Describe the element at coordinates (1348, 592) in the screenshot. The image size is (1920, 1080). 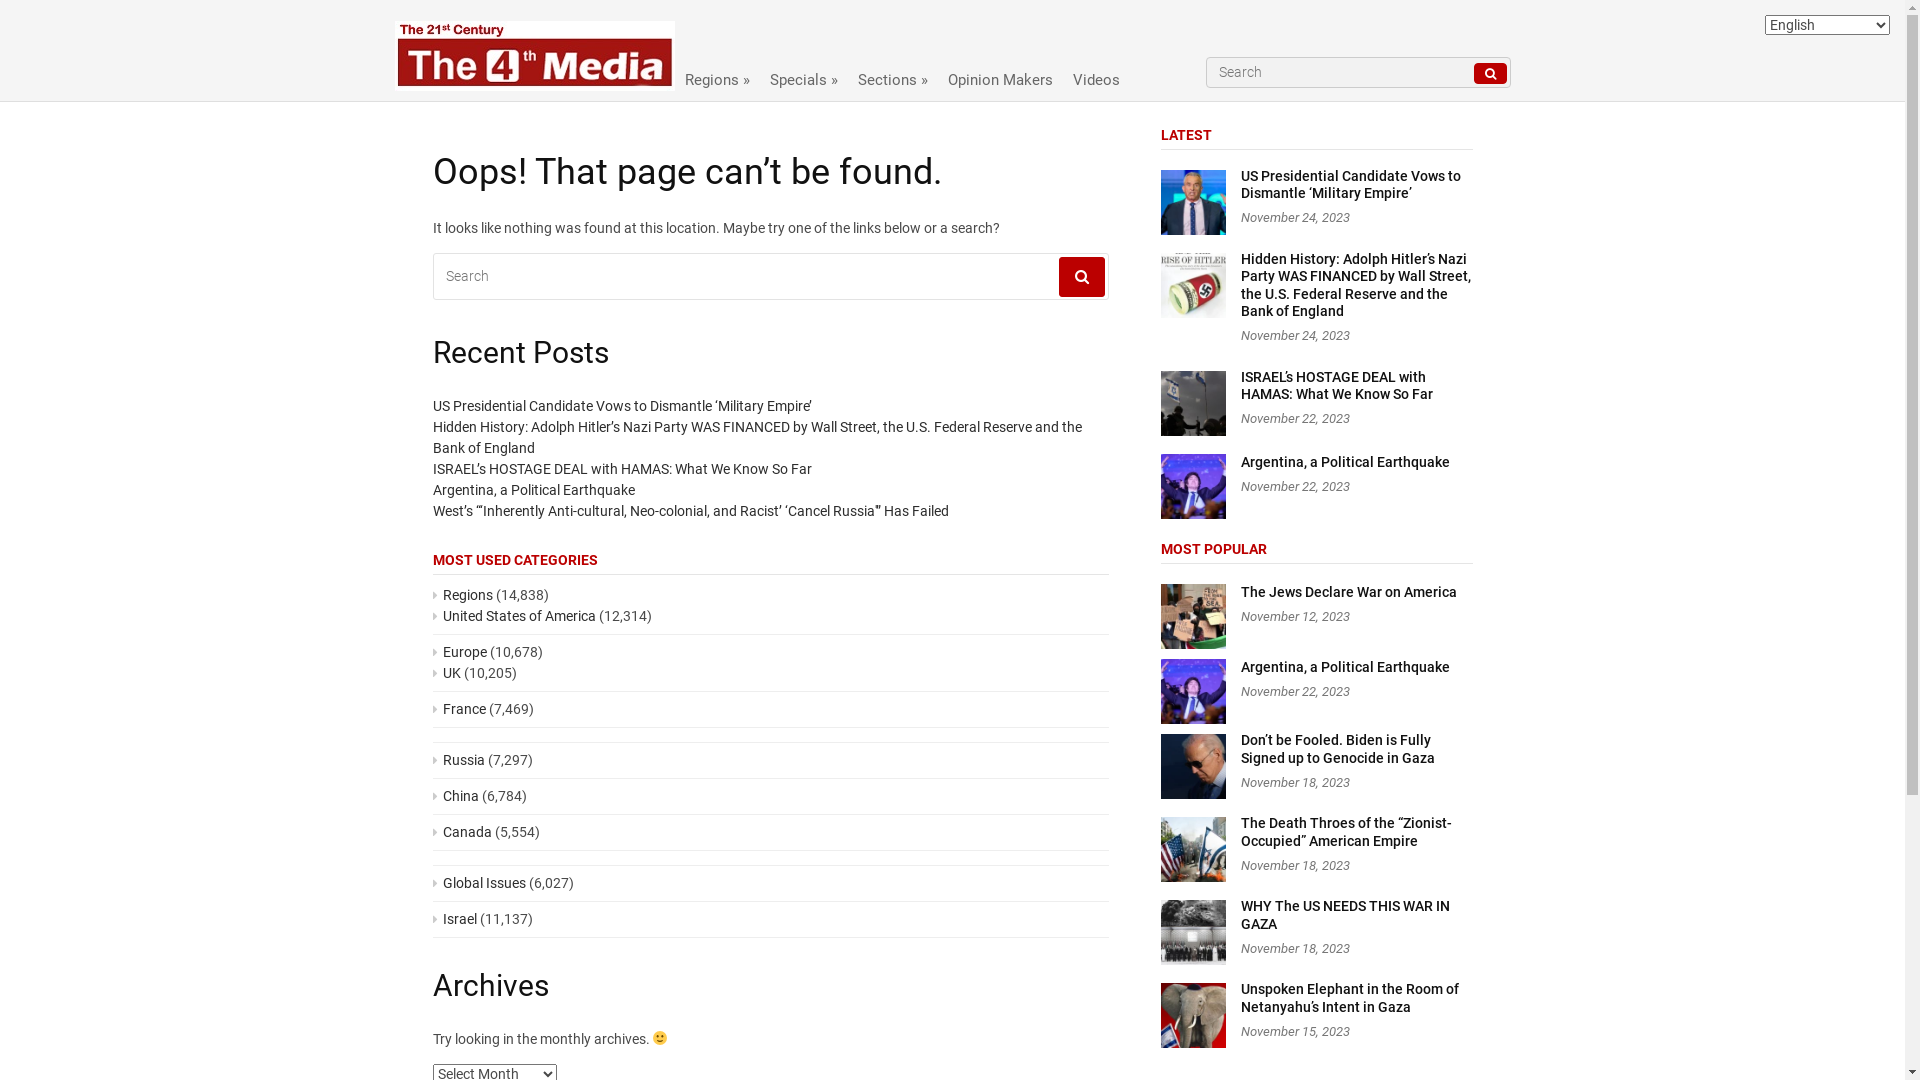
I see `The Jews Declare War on America` at that location.